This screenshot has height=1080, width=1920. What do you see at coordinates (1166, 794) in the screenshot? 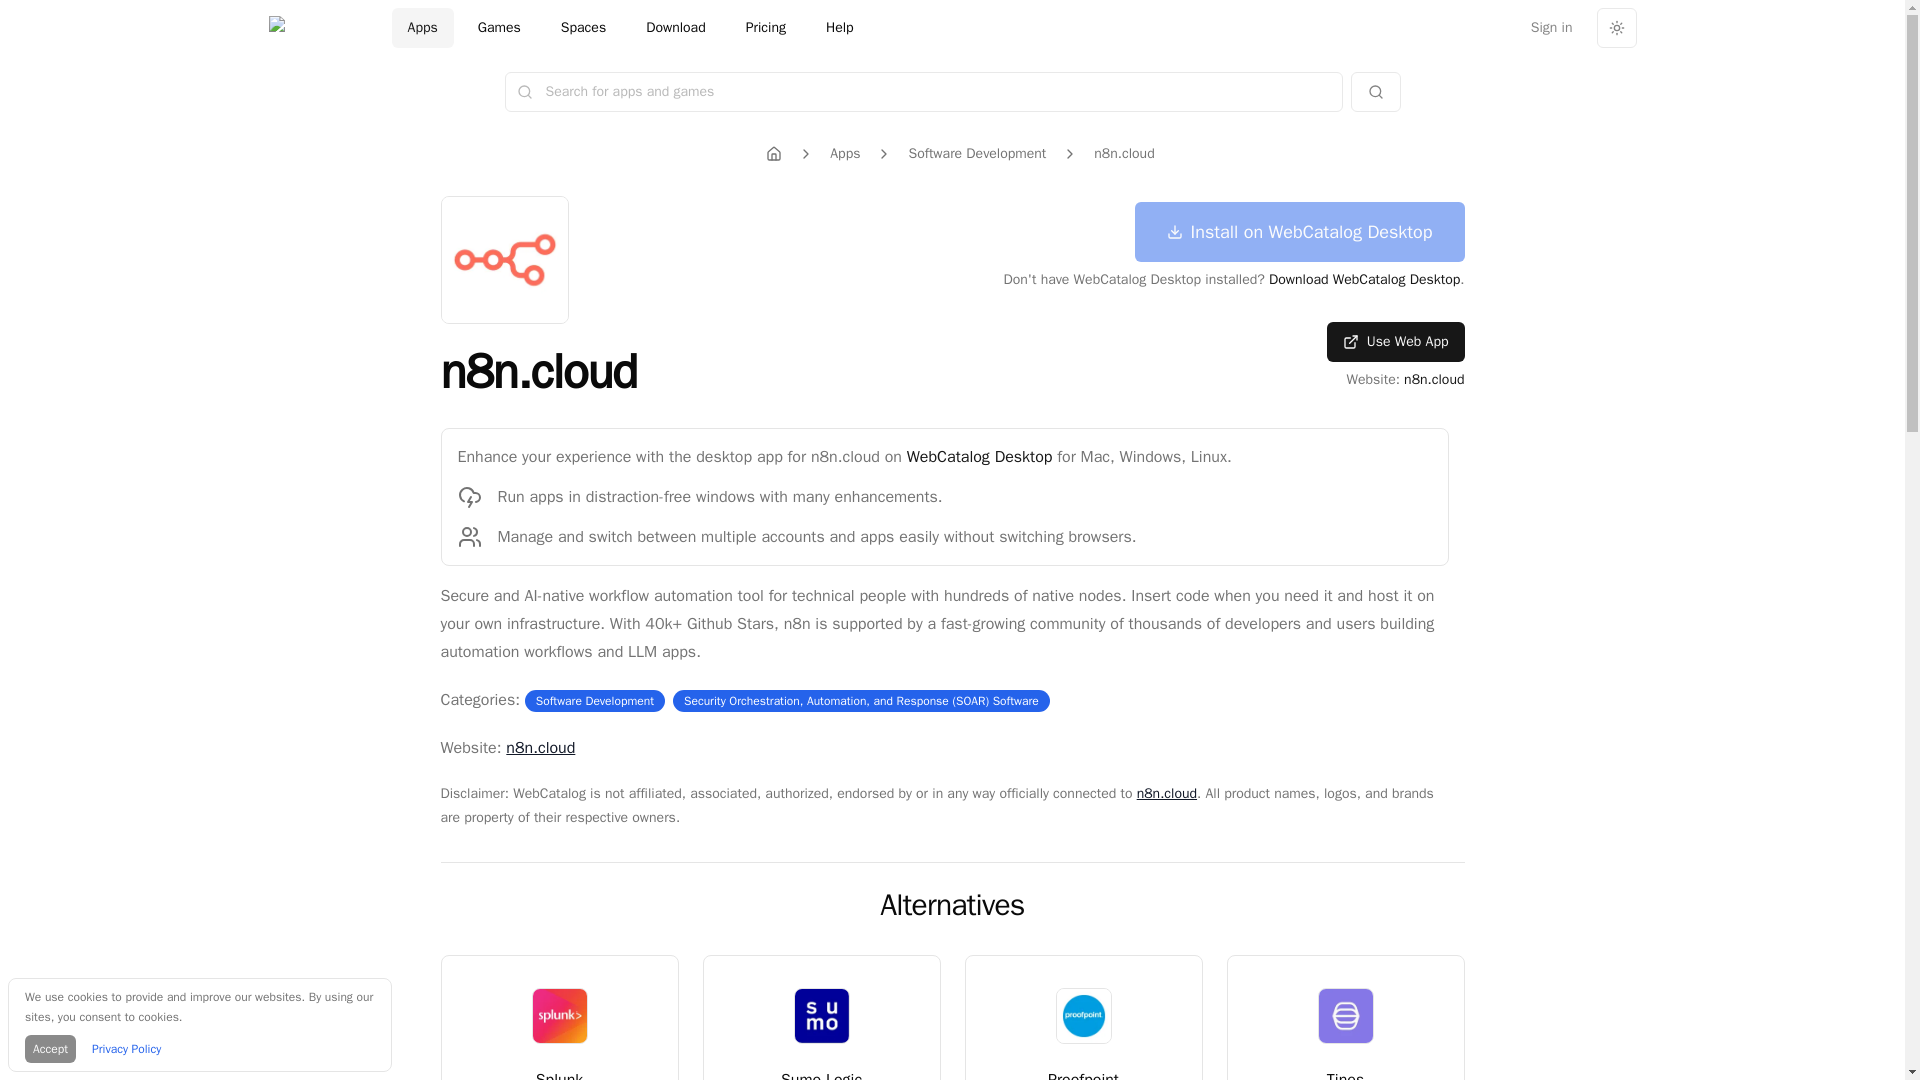
I see `n8n.cloud` at bounding box center [1166, 794].